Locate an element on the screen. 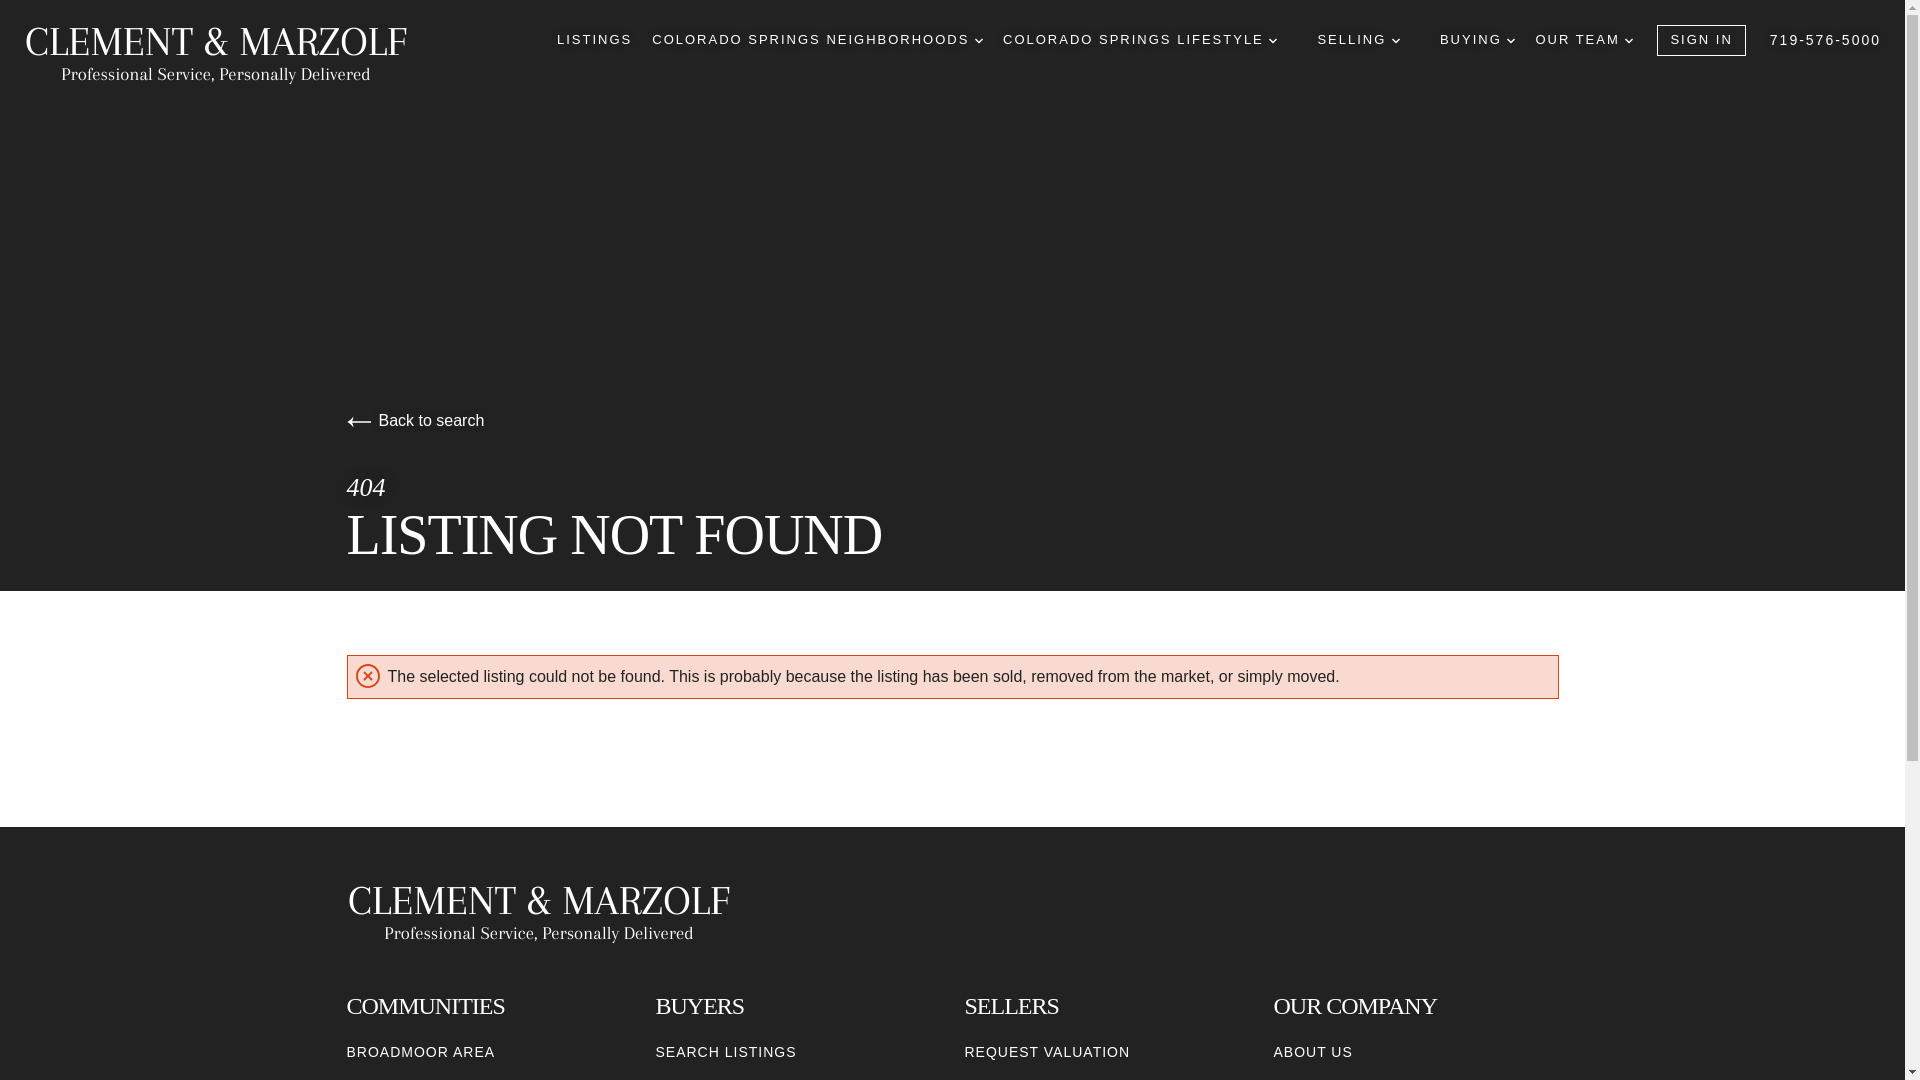  COLORADO SPRINGS NEIGHBORHOODS DROPDOWN ARROW is located at coordinates (818, 40).